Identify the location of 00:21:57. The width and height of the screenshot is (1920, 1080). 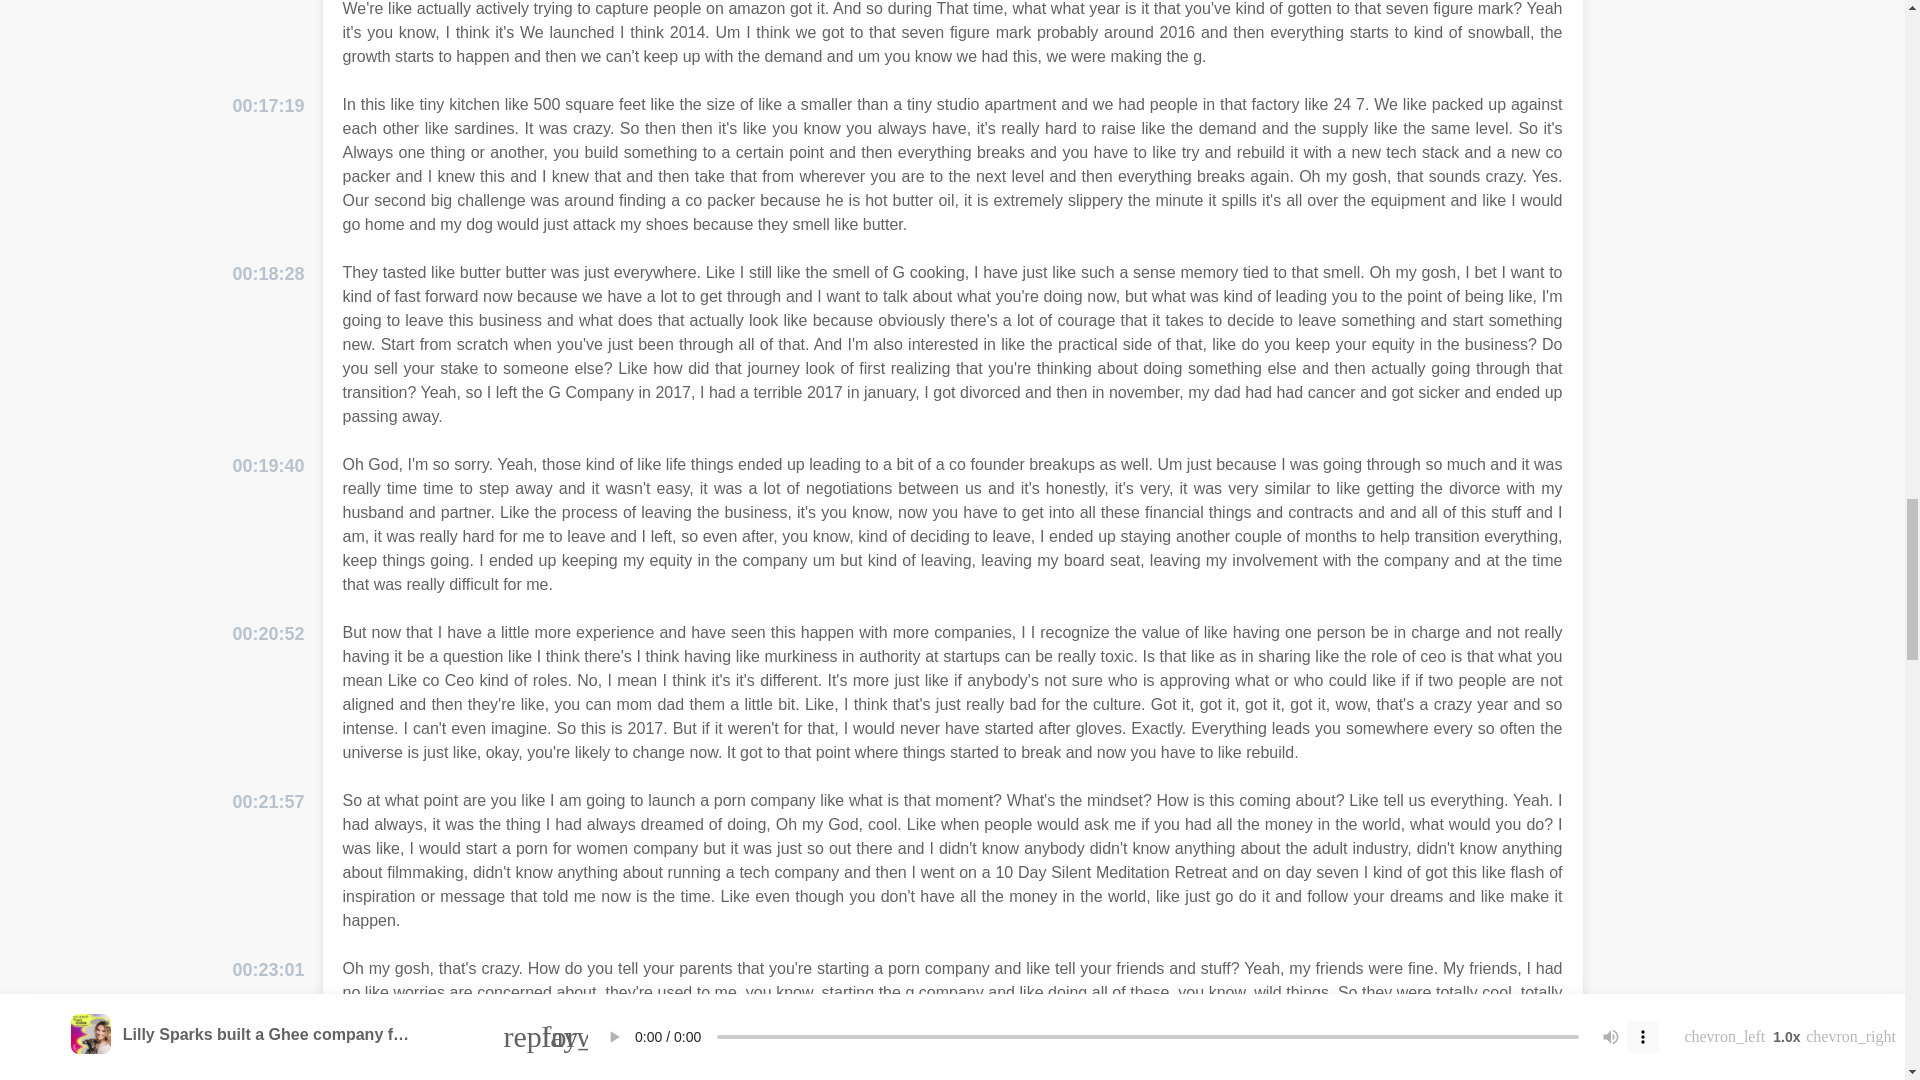
(268, 802).